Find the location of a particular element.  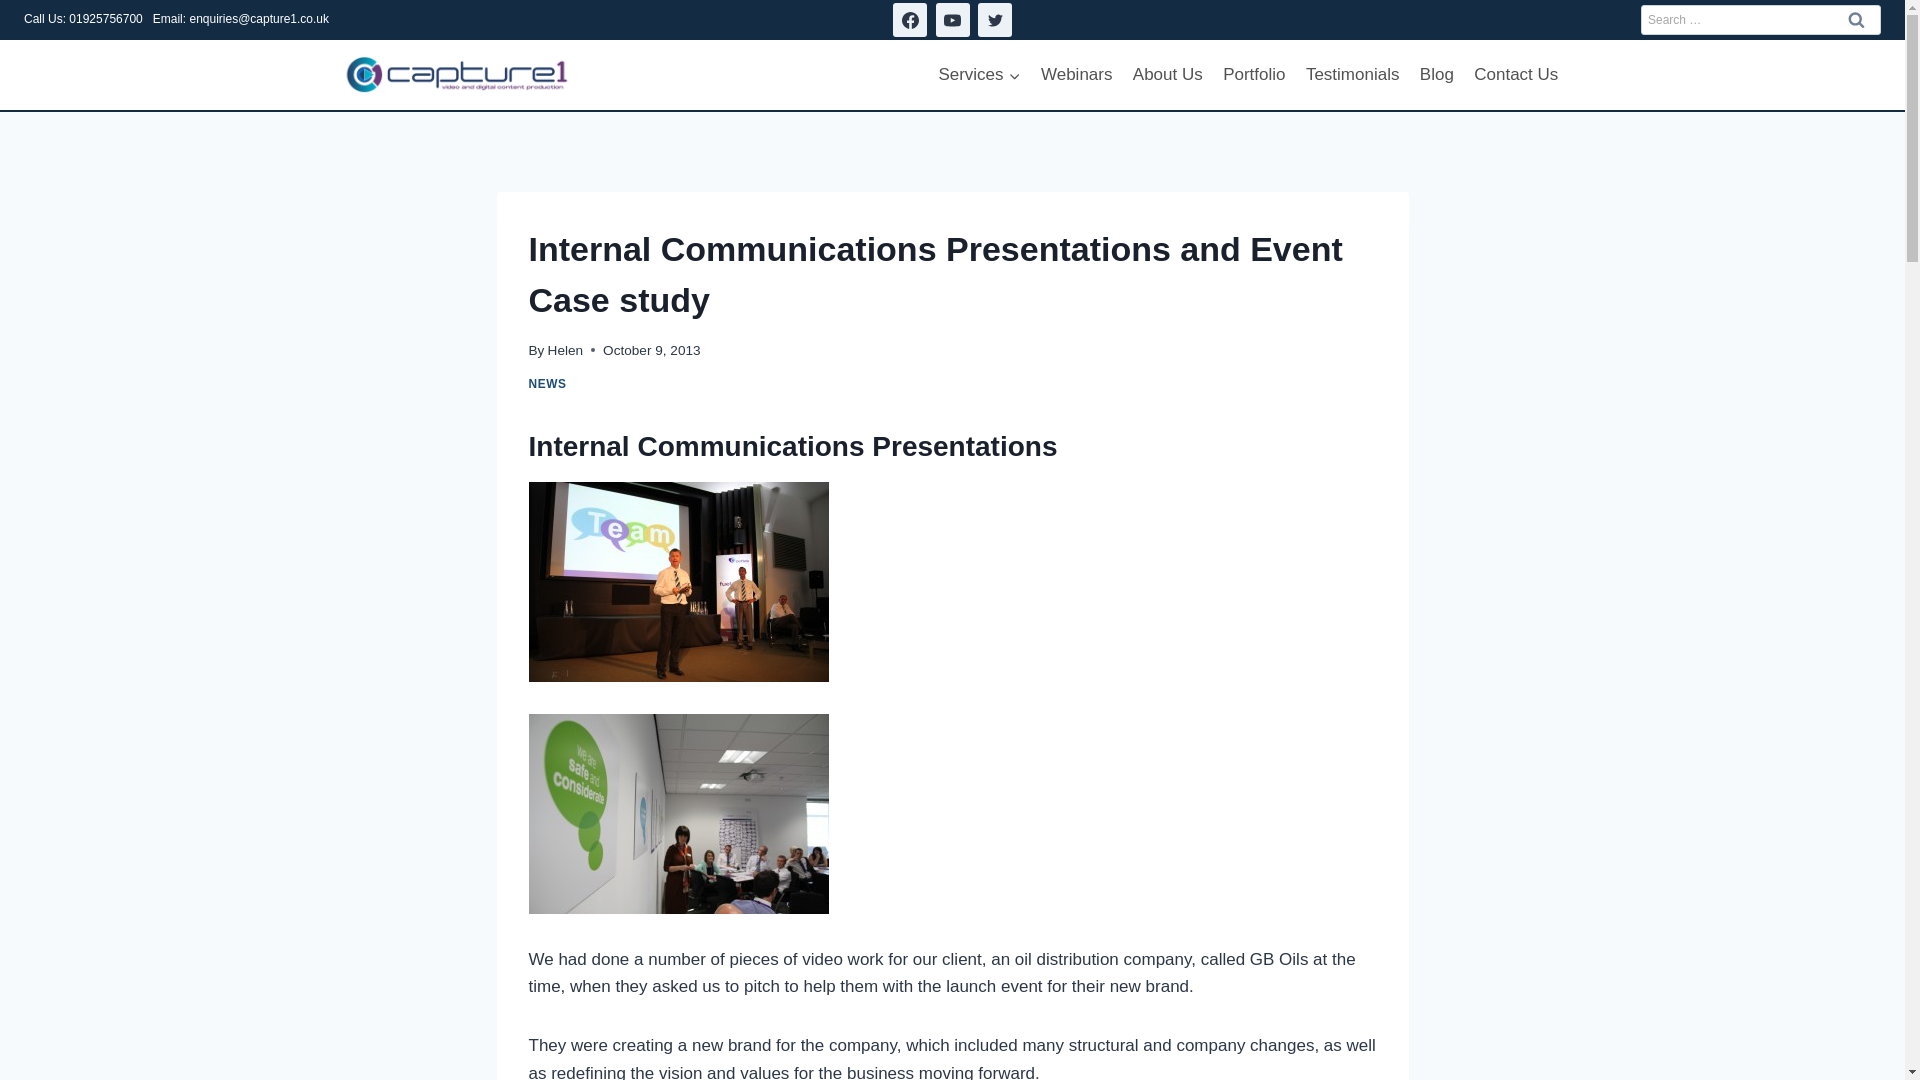

Blog is located at coordinates (1436, 74).